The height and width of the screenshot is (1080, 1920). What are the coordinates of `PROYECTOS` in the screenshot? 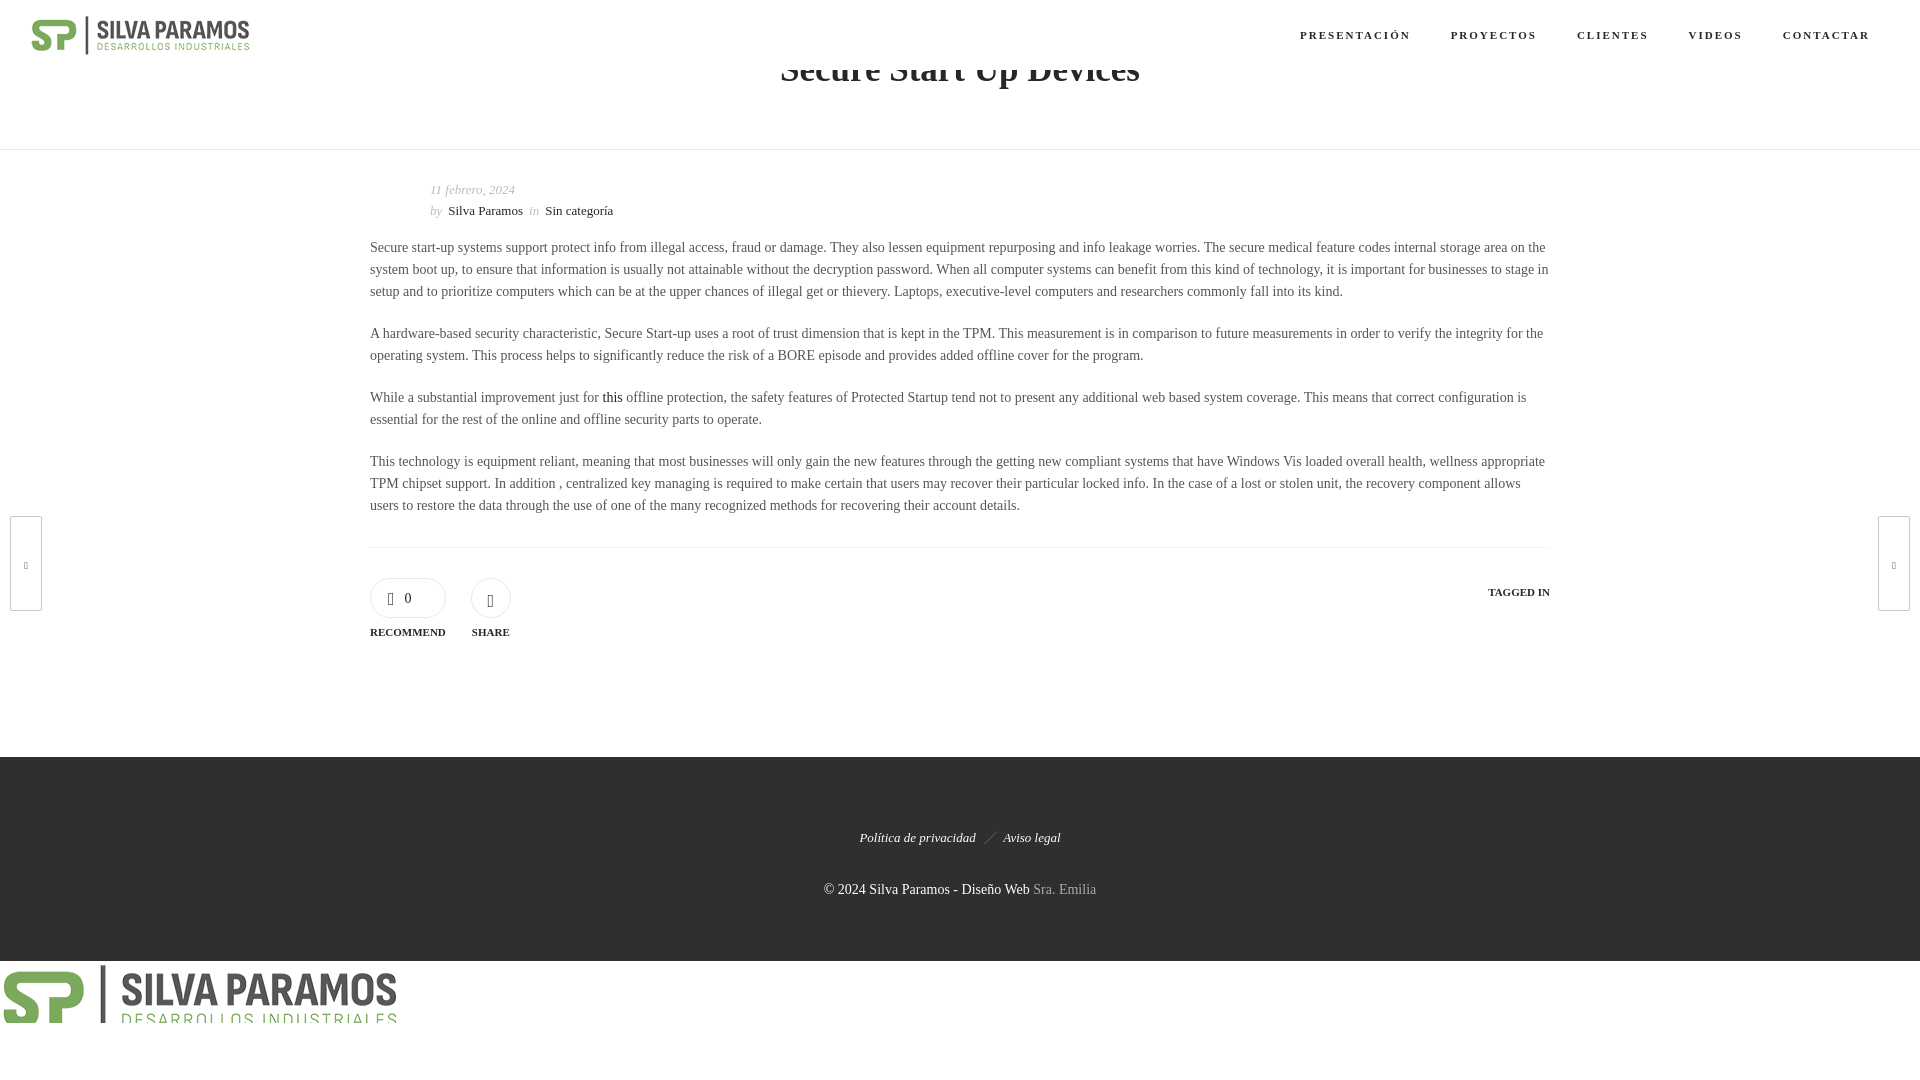 It's located at (1494, 34).